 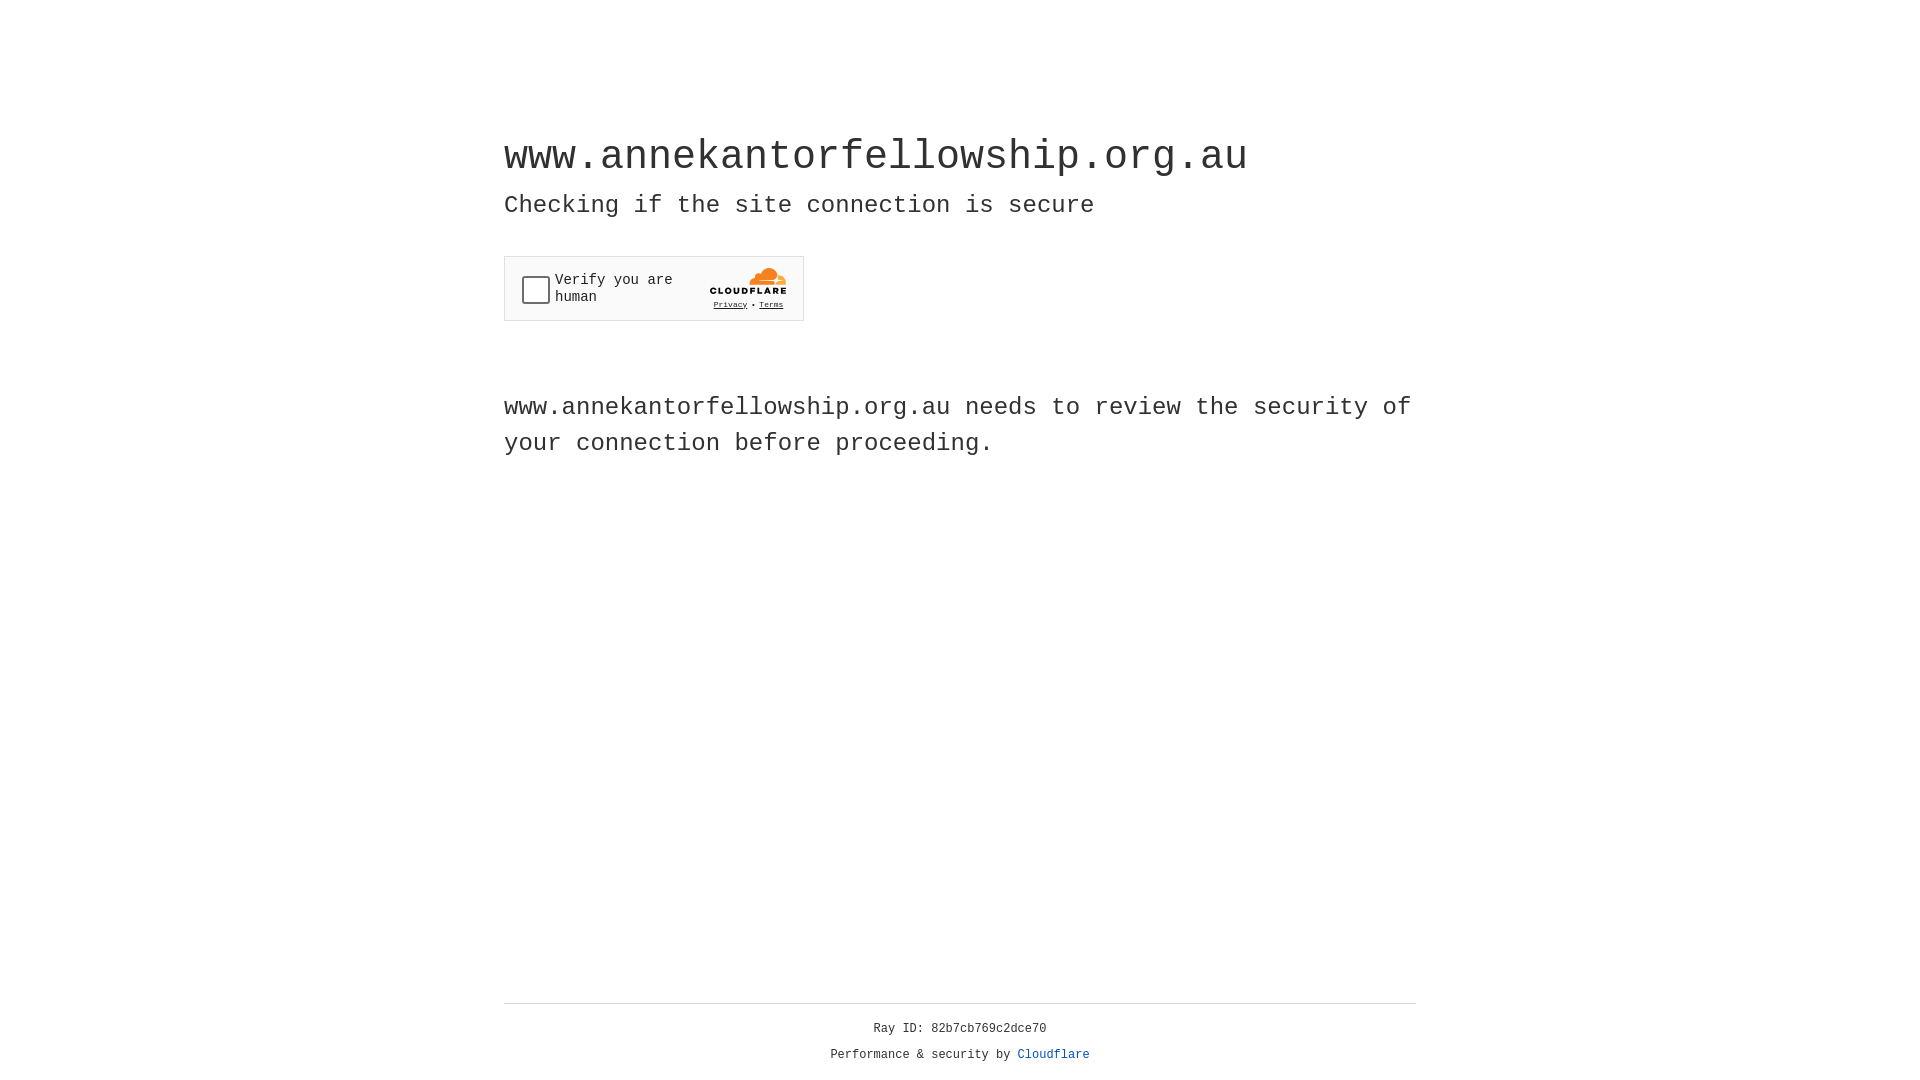 What do you see at coordinates (1054, 1055) in the screenshot?
I see `Cloudflare` at bounding box center [1054, 1055].